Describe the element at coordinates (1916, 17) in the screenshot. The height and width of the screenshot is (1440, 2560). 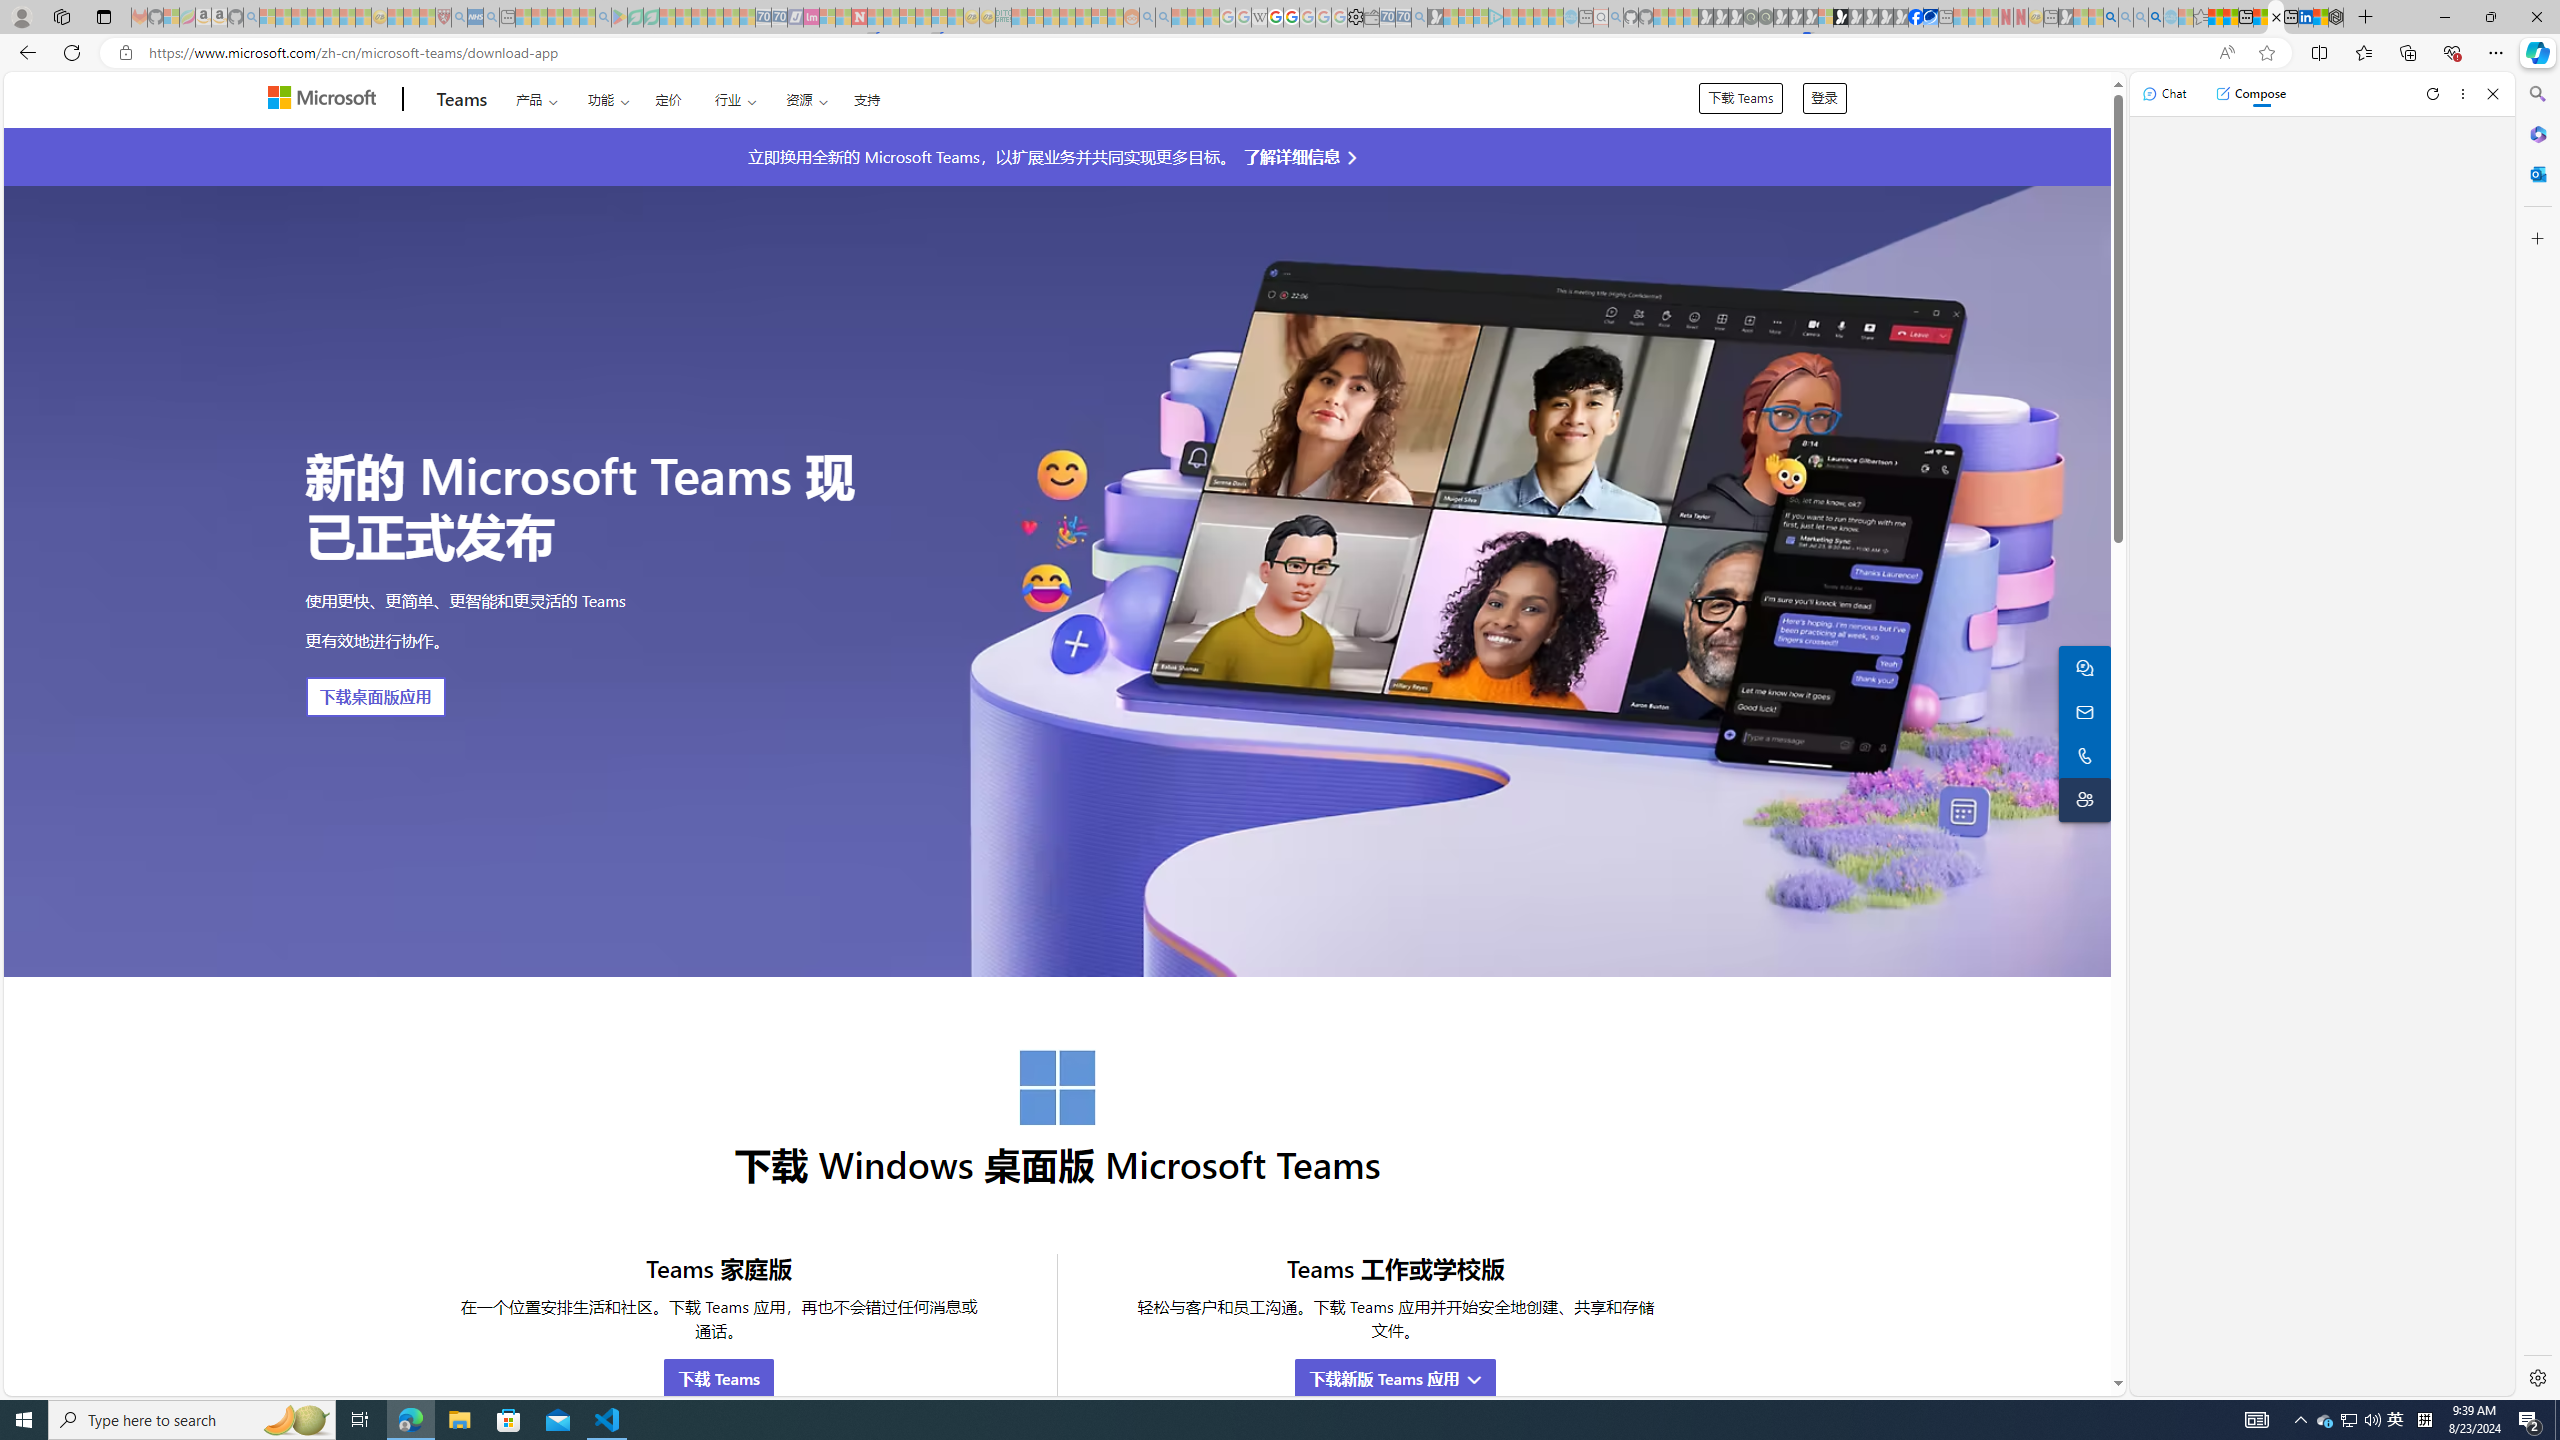
I see `Nordace | Facebook` at that location.